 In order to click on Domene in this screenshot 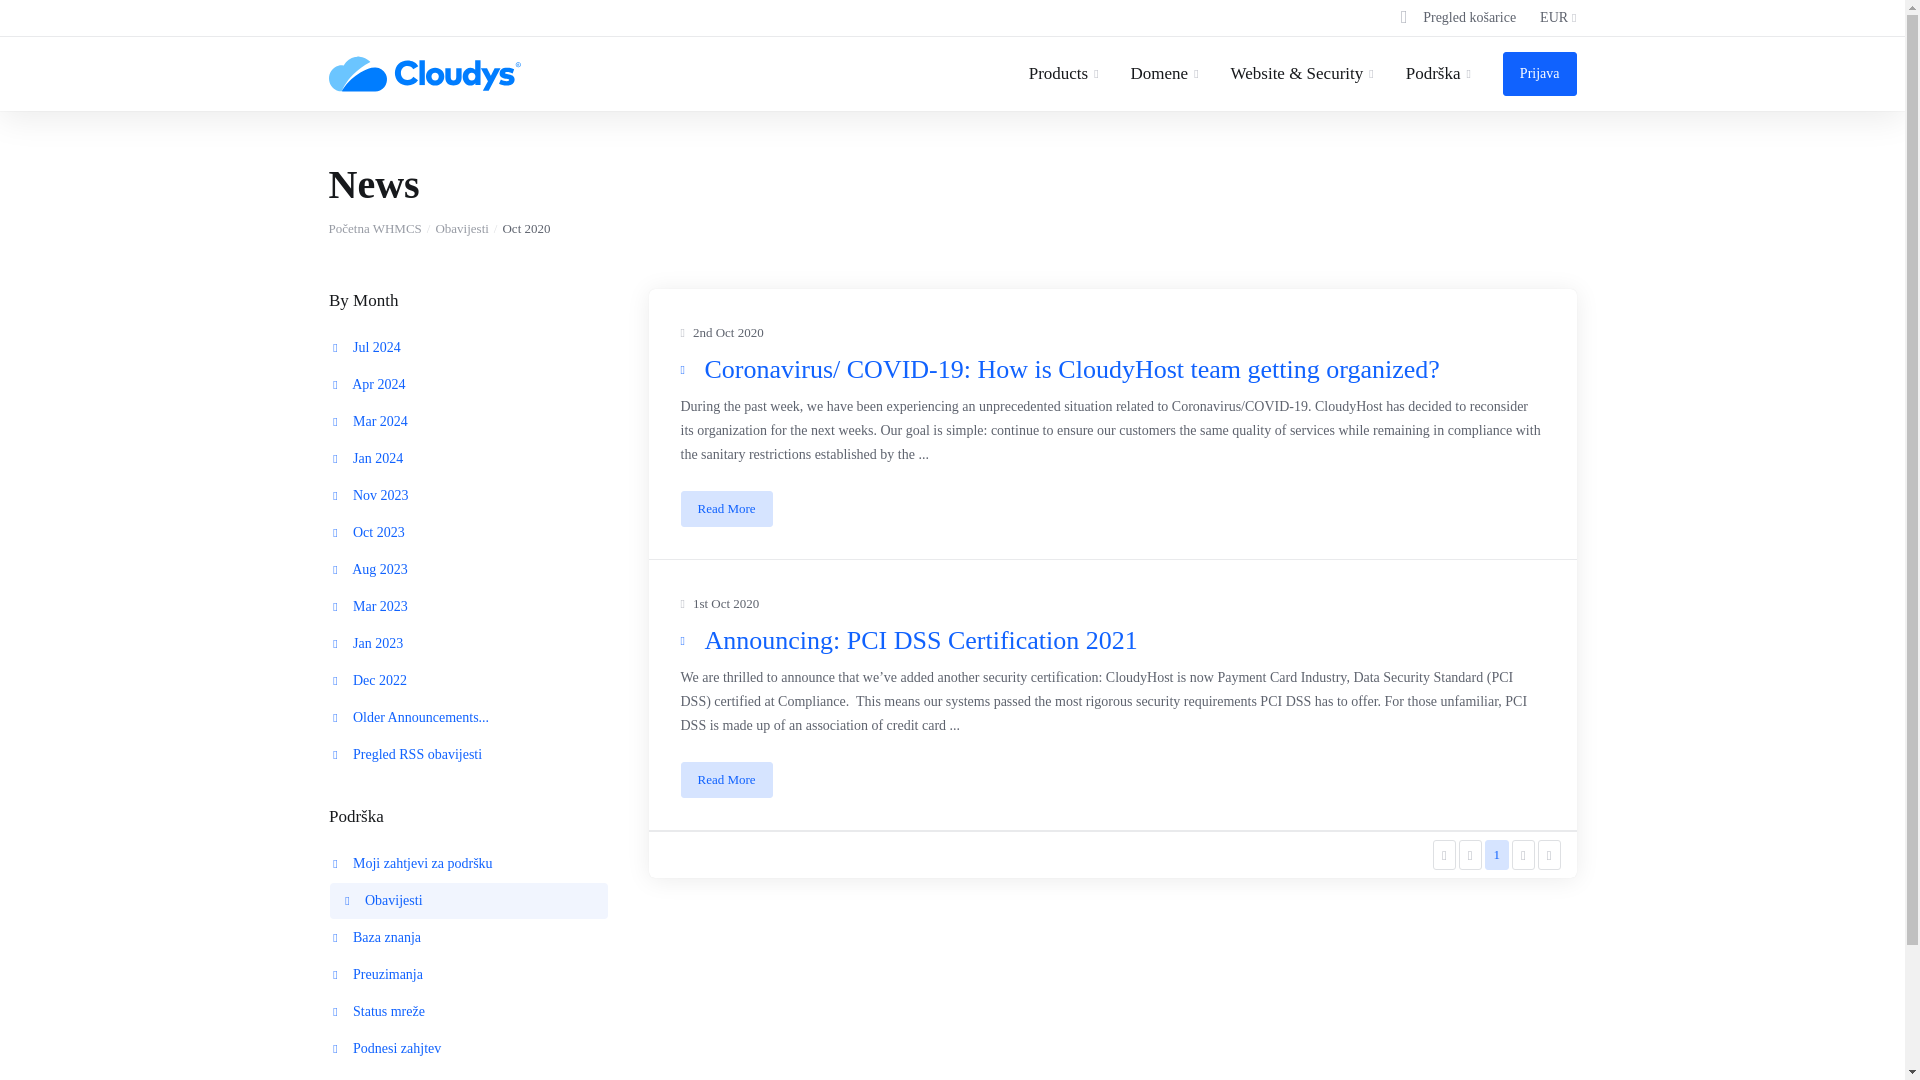, I will do `click(1165, 74)`.